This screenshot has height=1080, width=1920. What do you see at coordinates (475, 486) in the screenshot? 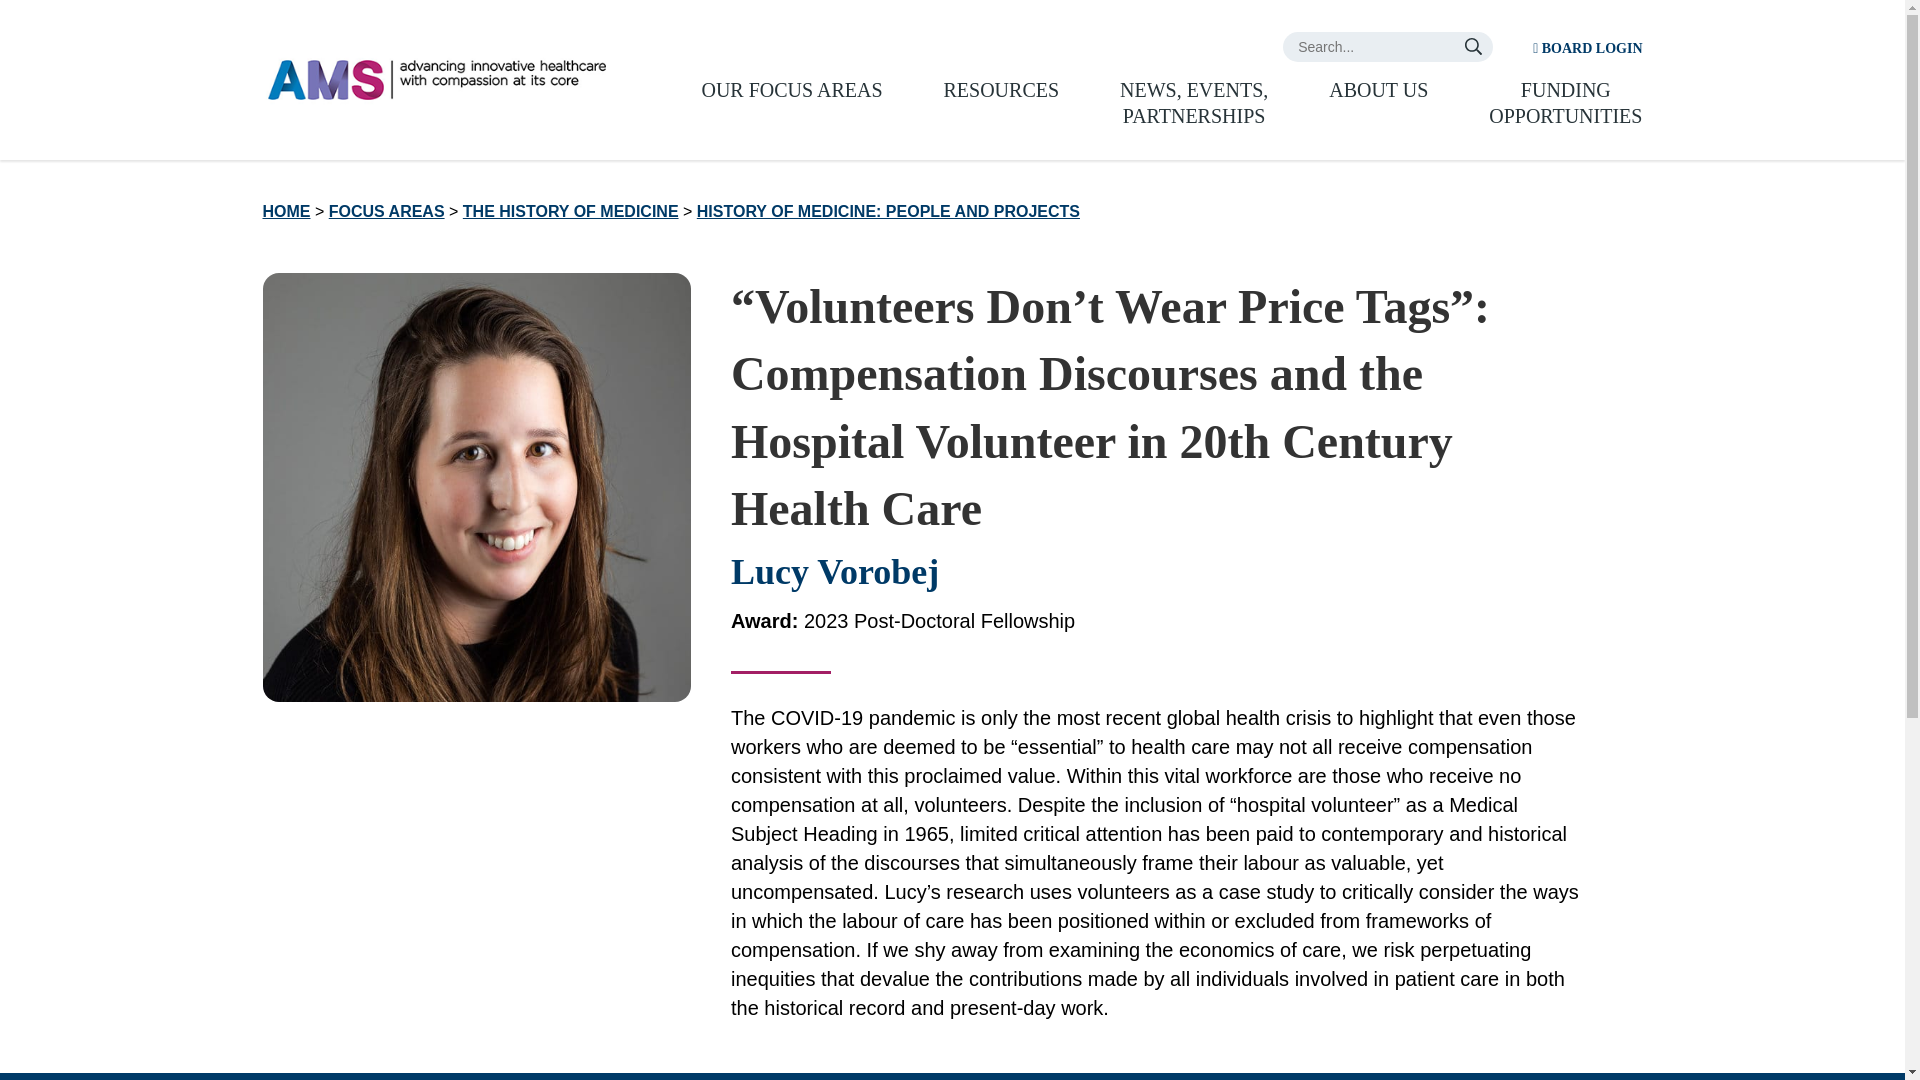
I see `600x600-images` at bounding box center [475, 486].